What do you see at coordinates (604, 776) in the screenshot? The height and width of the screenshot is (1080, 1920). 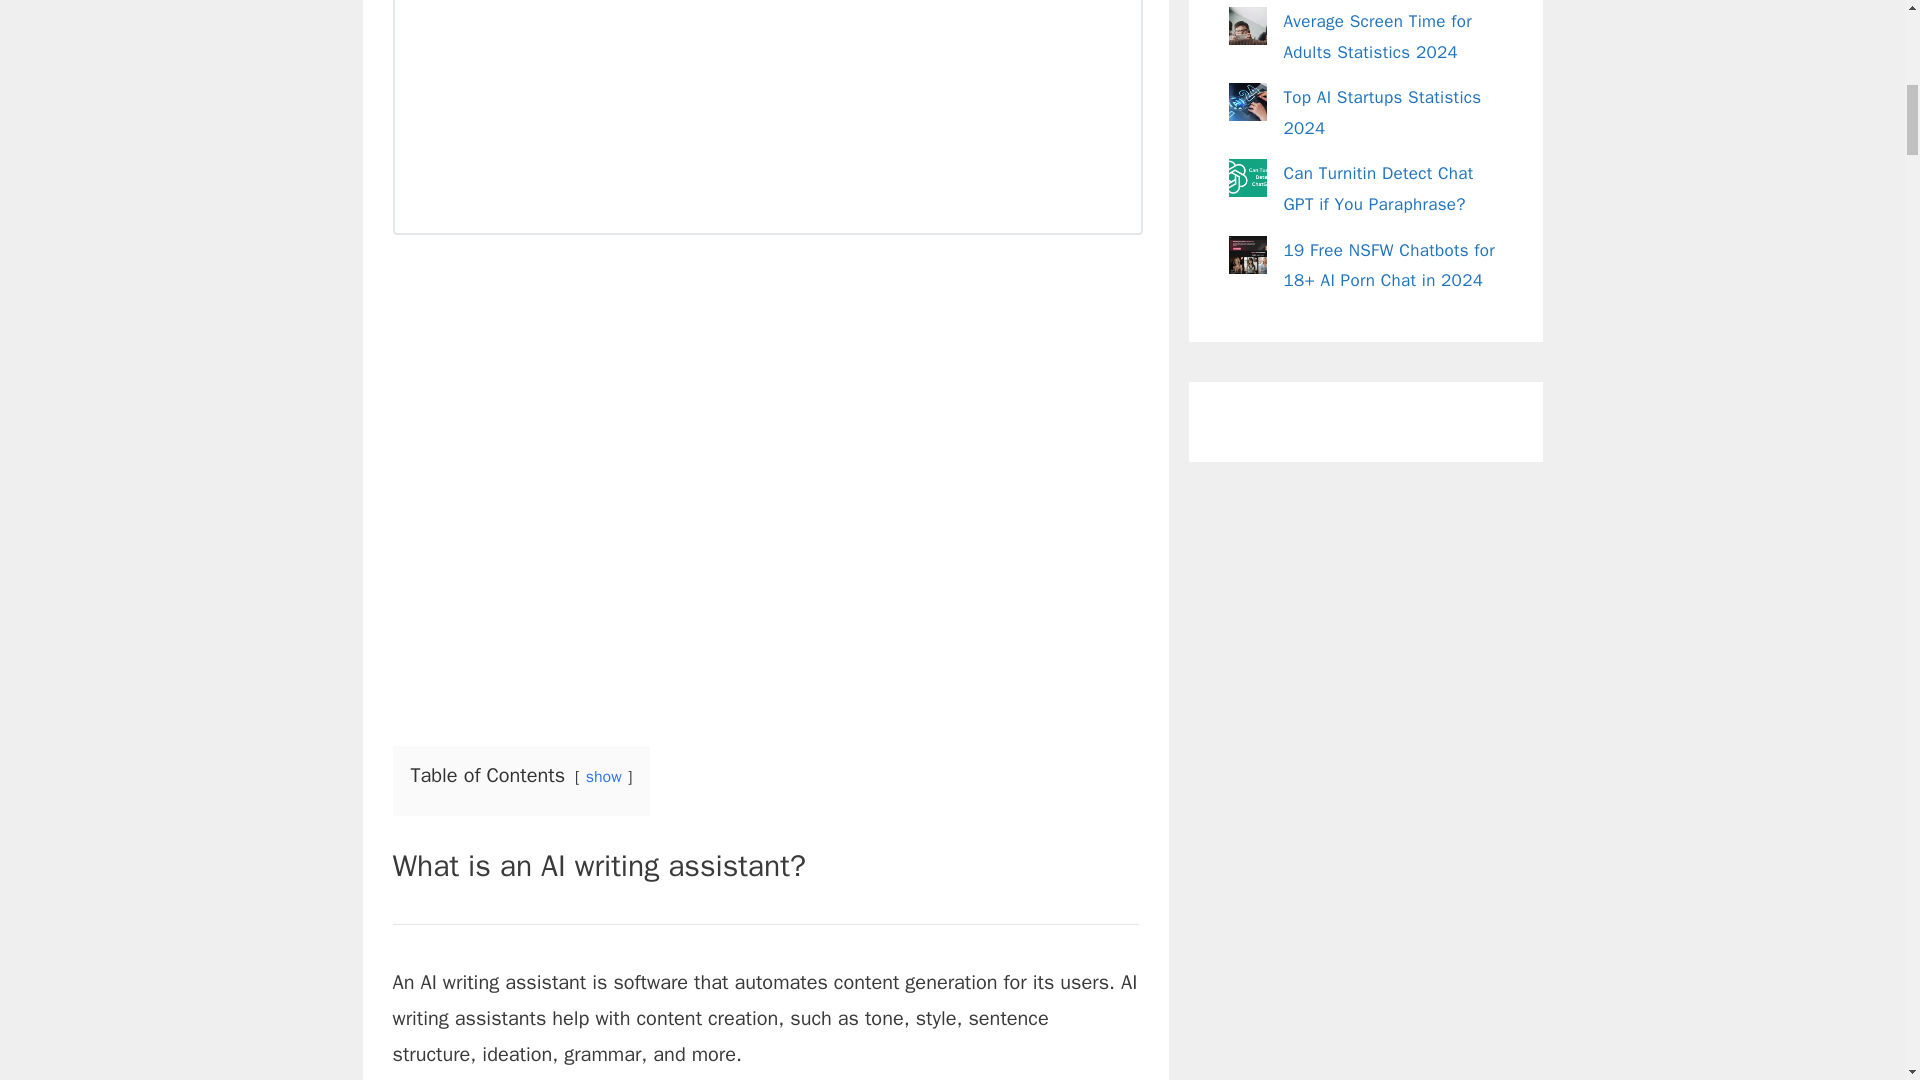 I see `show` at bounding box center [604, 776].